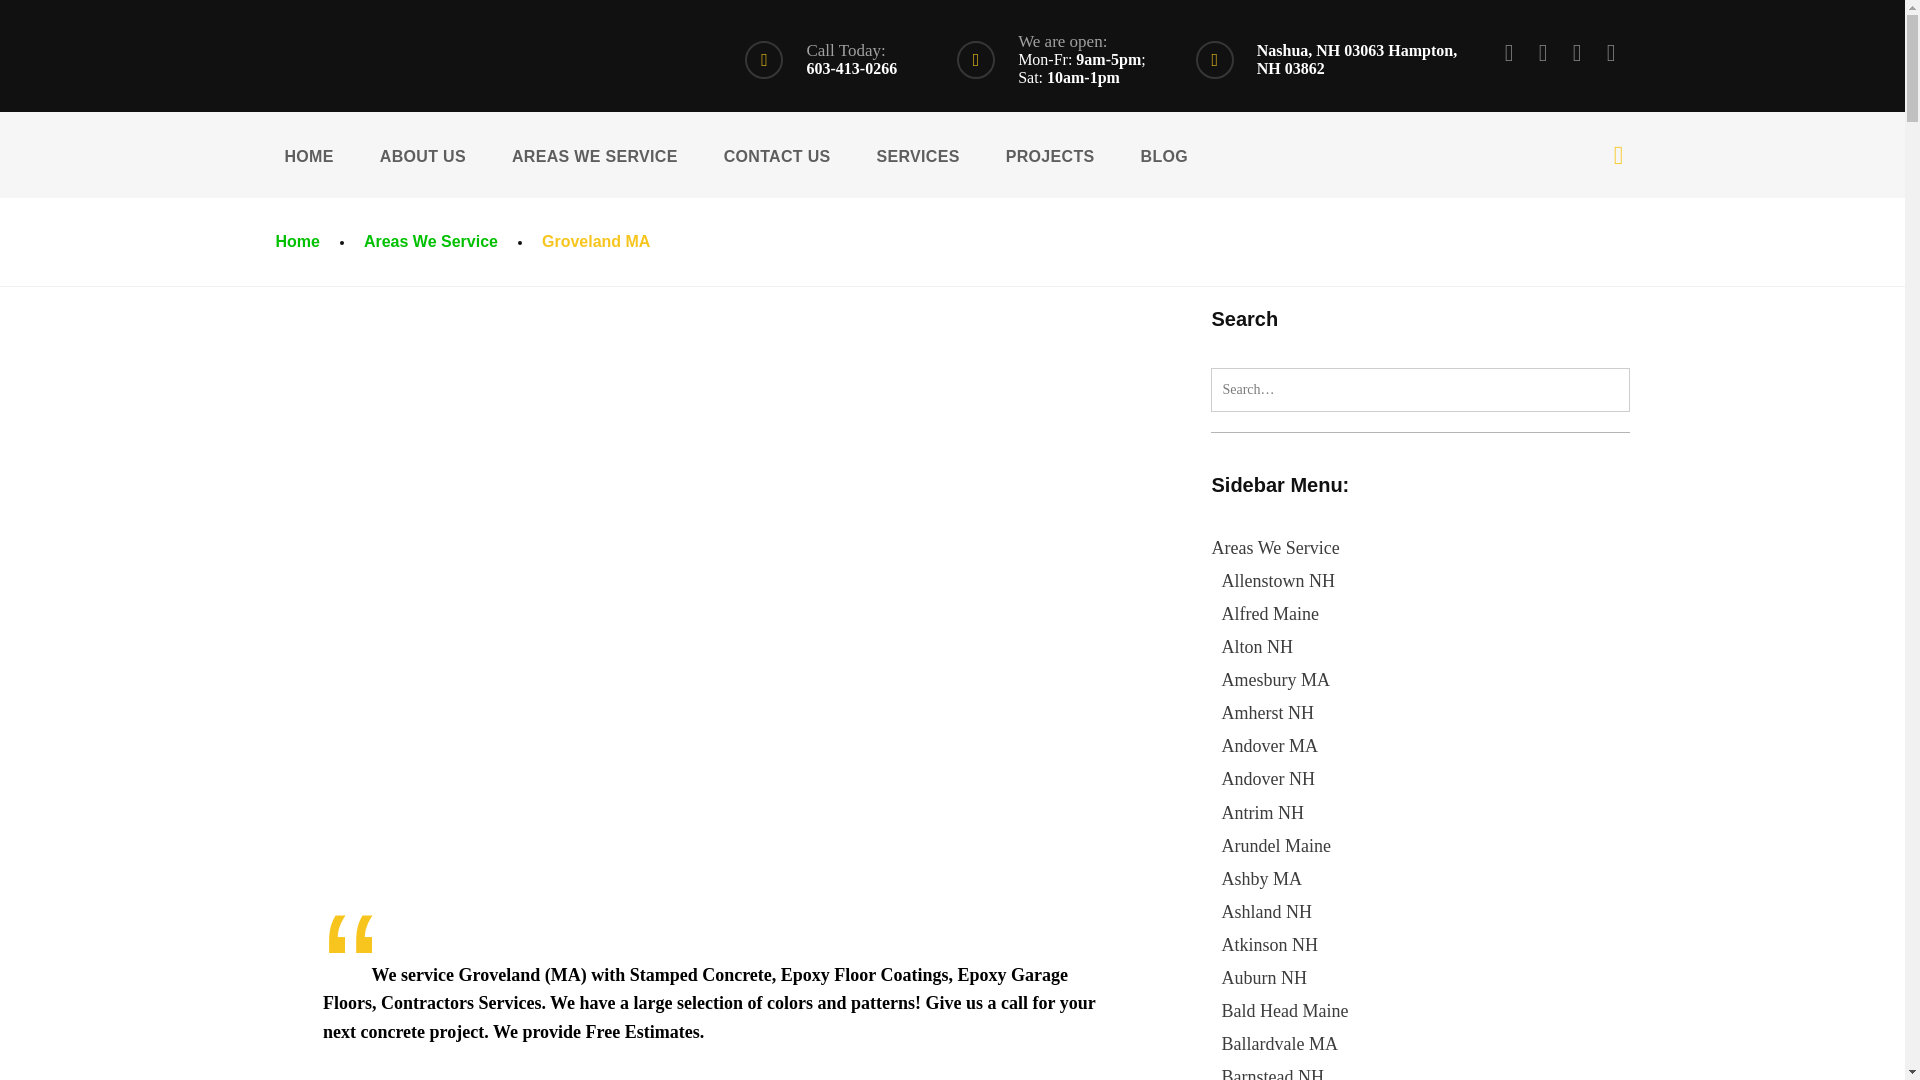  Describe the element at coordinates (1274, 548) in the screenshot. I see `Areas We Service` at that location.